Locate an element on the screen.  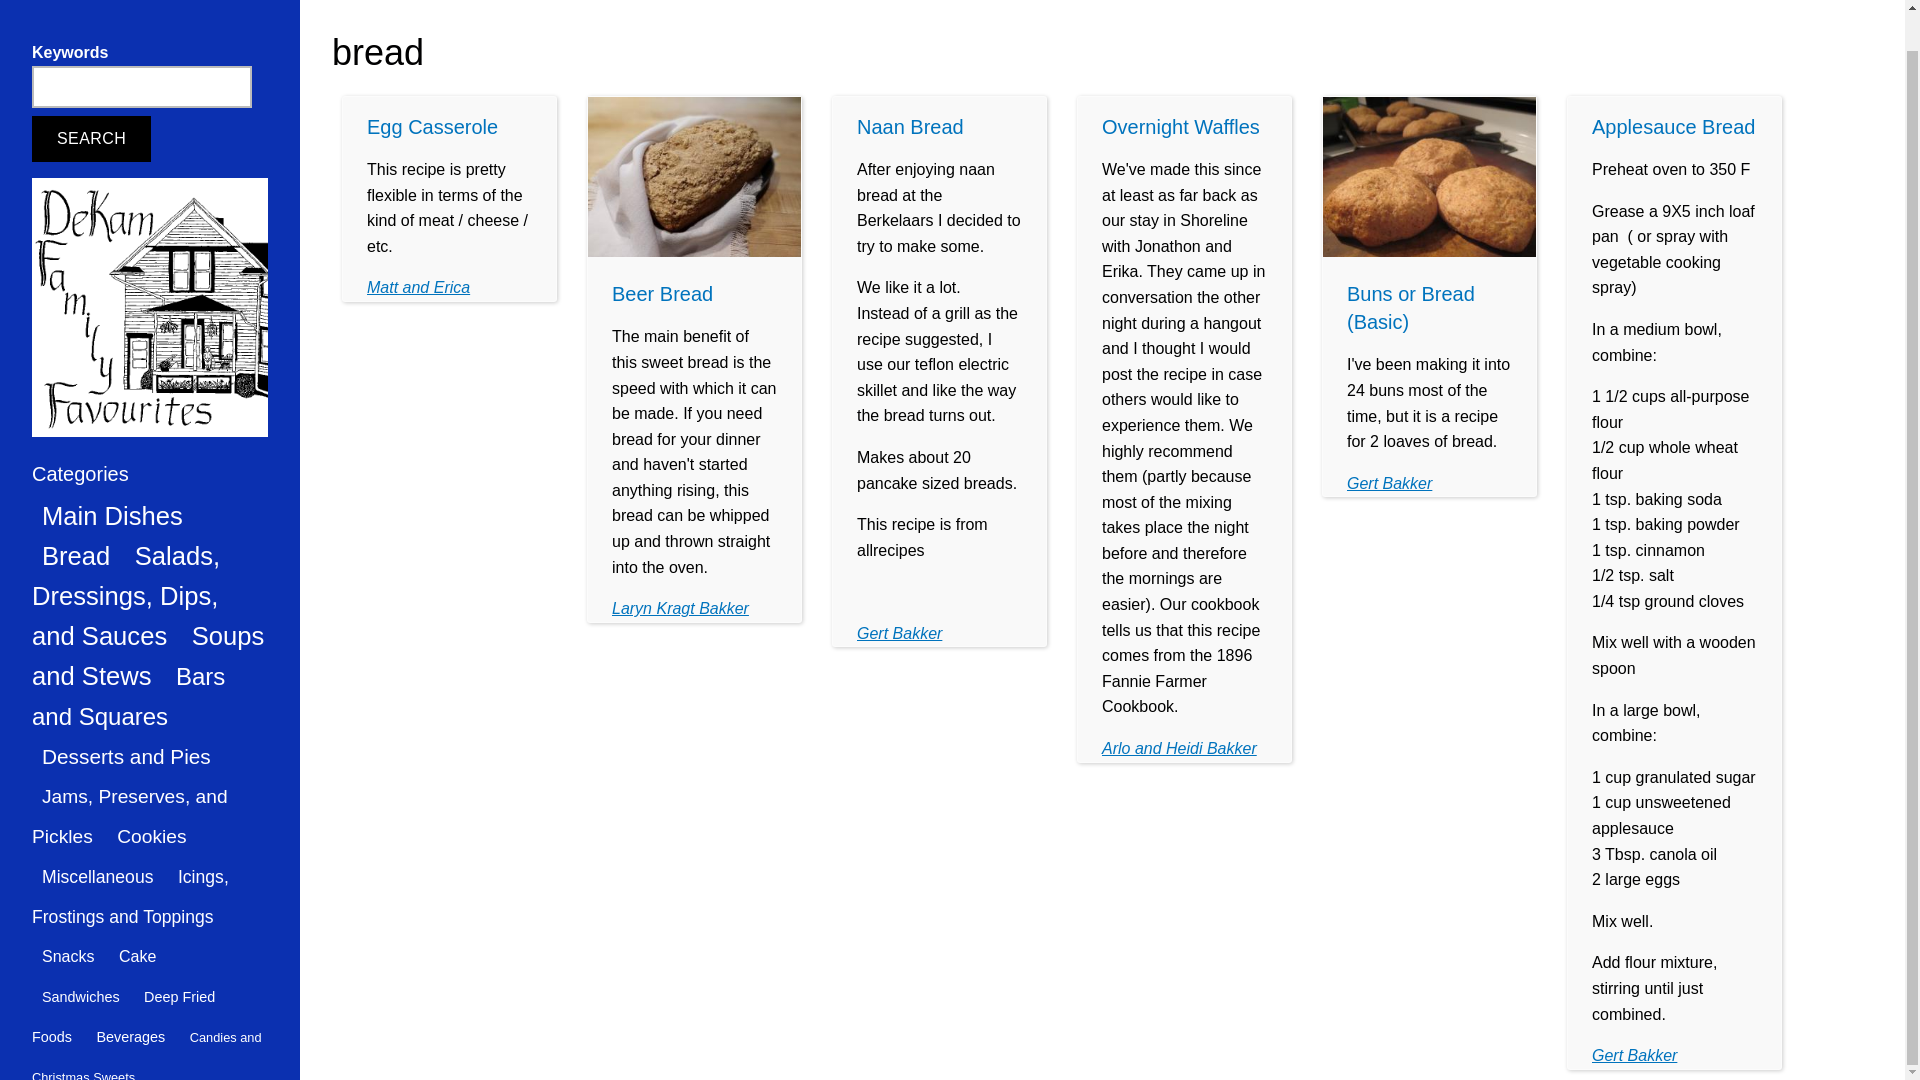
Main Dishes is located at coordinates (112, 478).